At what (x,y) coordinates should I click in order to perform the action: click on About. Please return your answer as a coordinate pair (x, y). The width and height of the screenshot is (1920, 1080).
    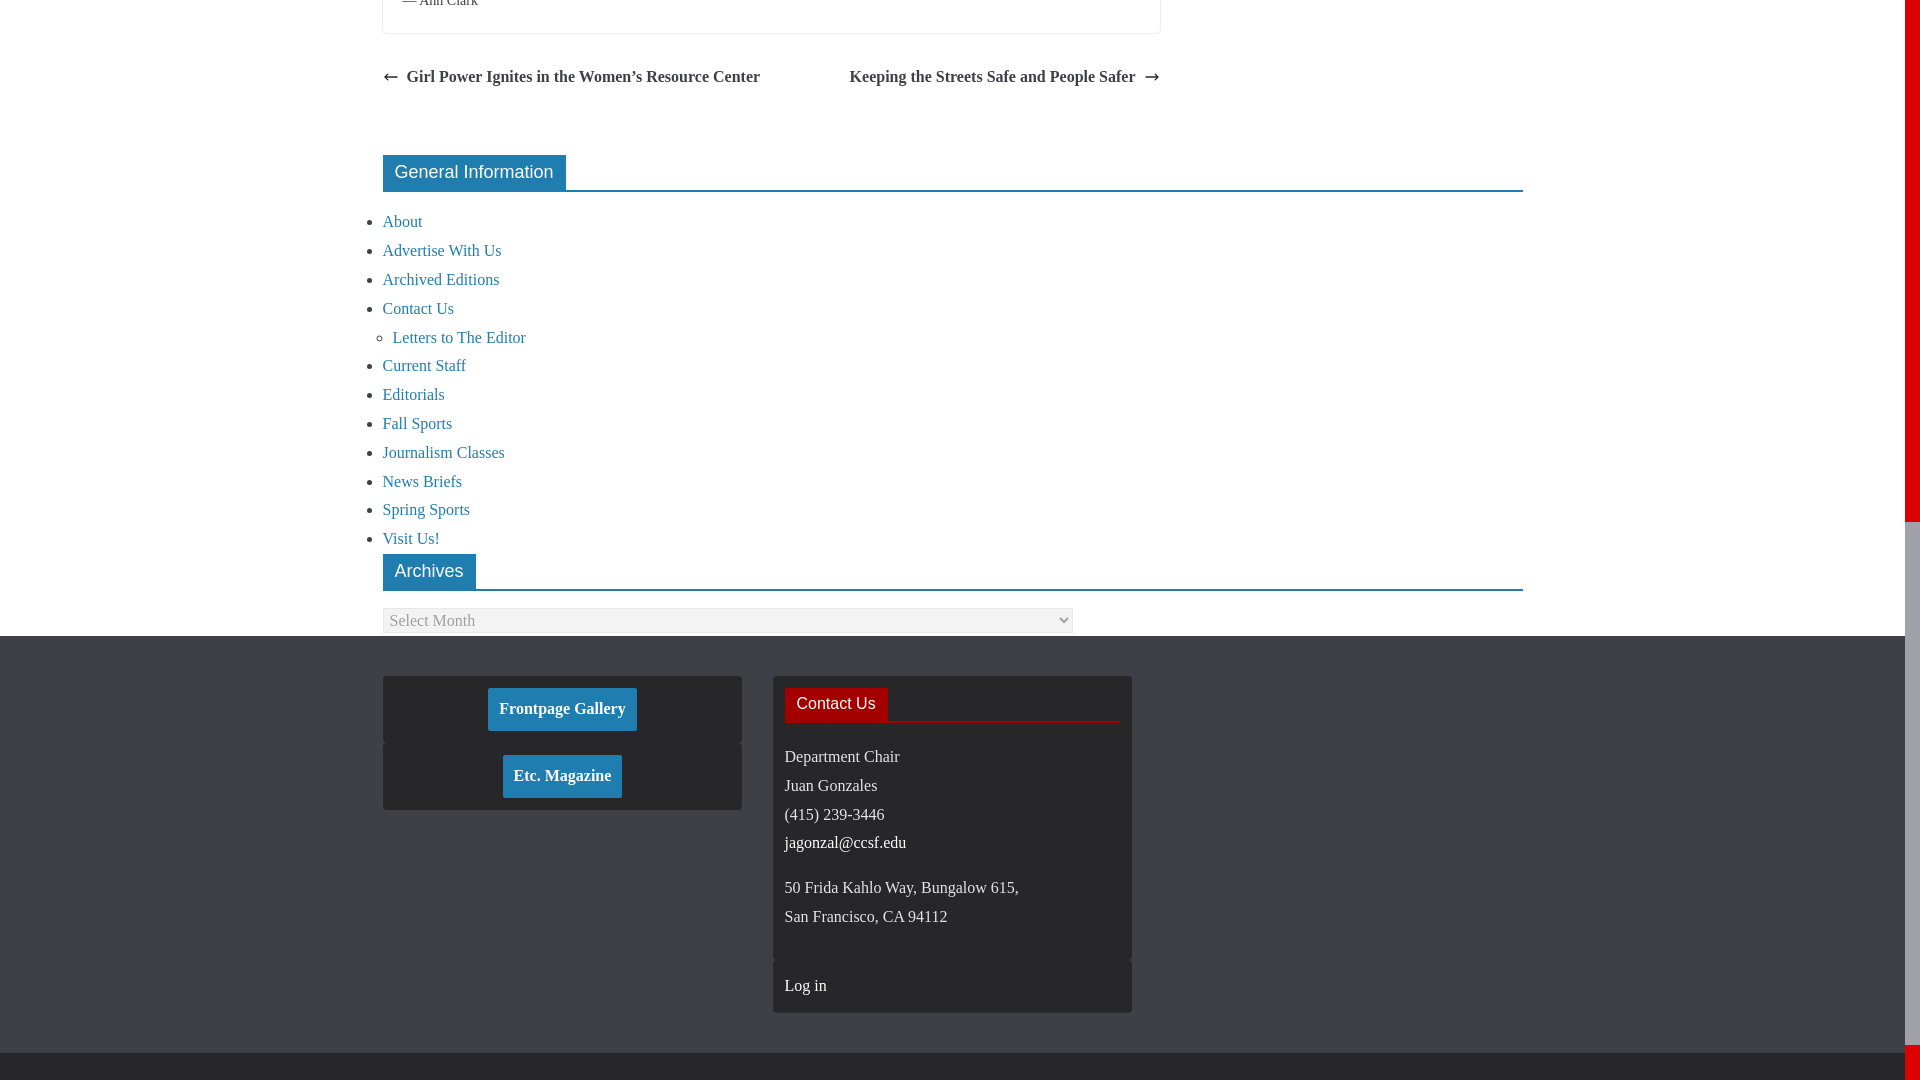
    Looking at the image, I should click on (402, 221).